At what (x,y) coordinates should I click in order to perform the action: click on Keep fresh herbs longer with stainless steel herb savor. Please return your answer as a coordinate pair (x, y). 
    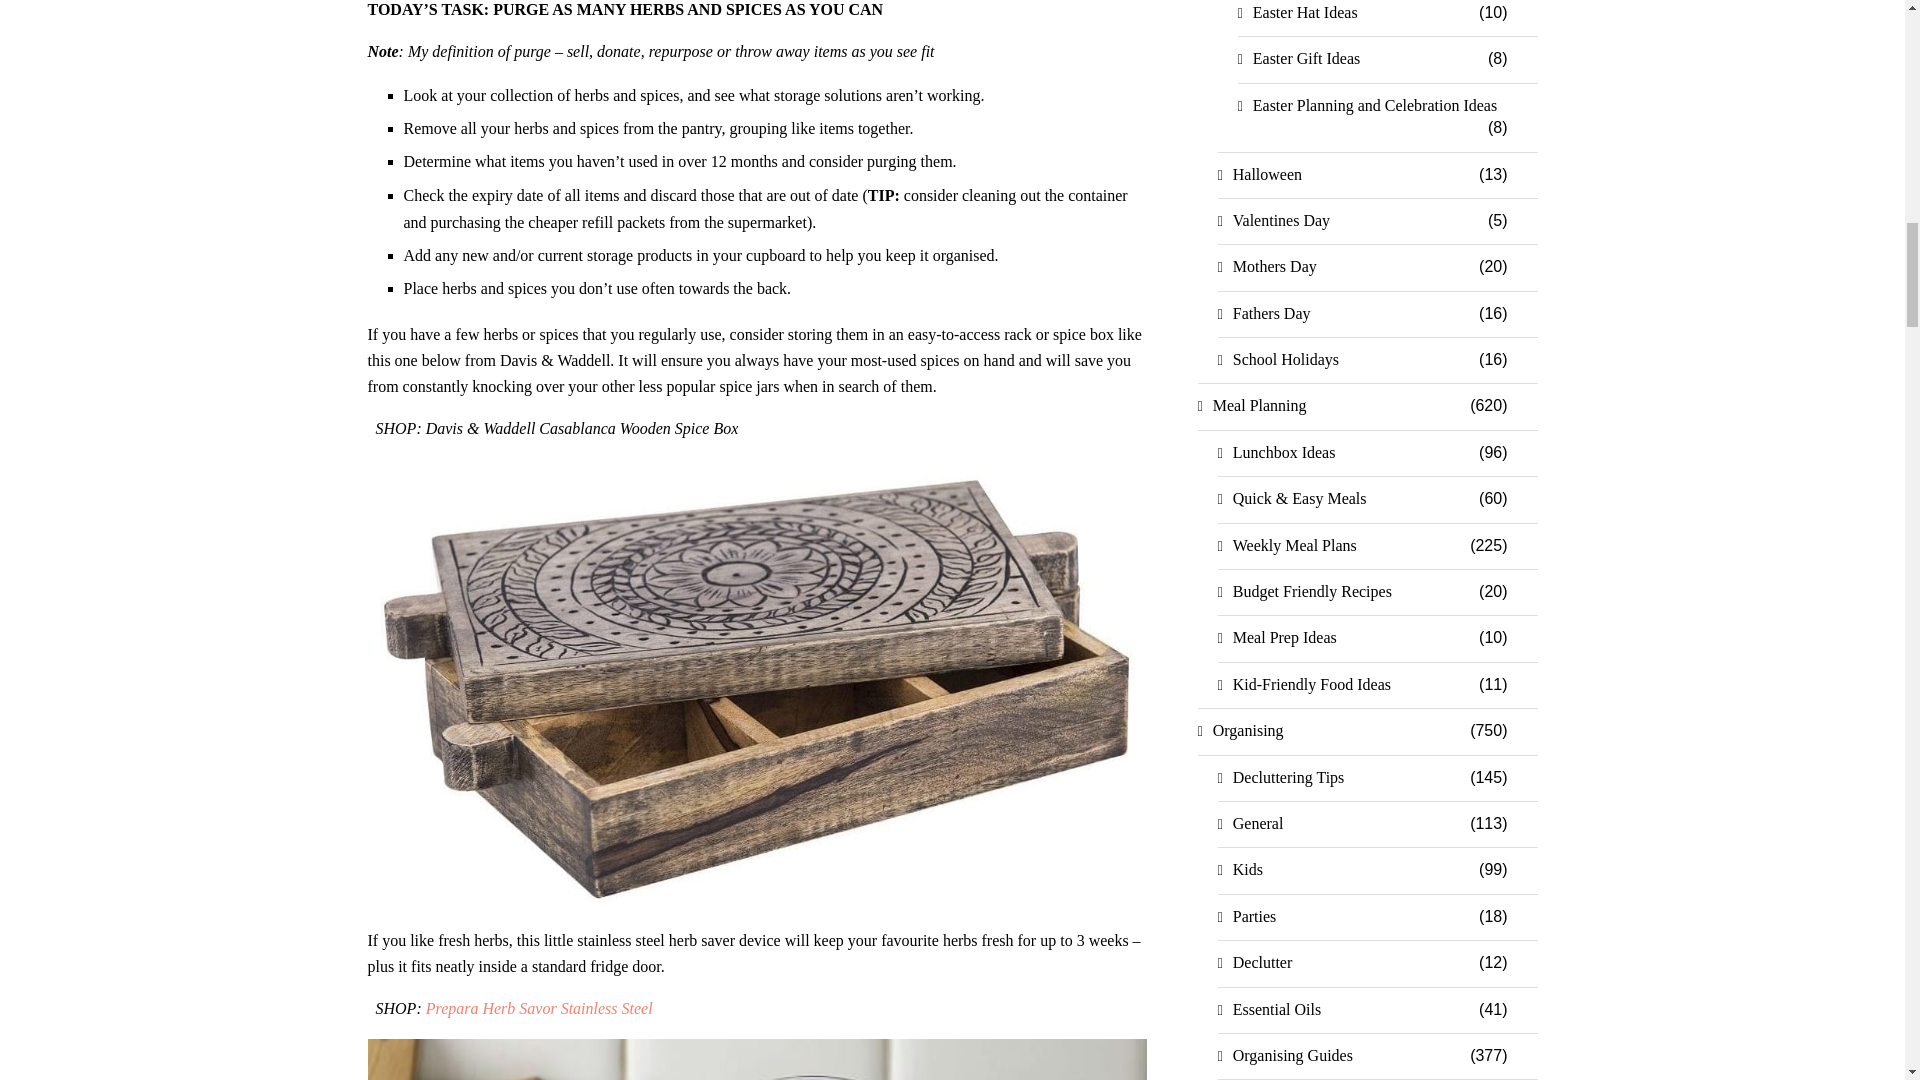
    Looking at the image, I should click on (758, 1059).